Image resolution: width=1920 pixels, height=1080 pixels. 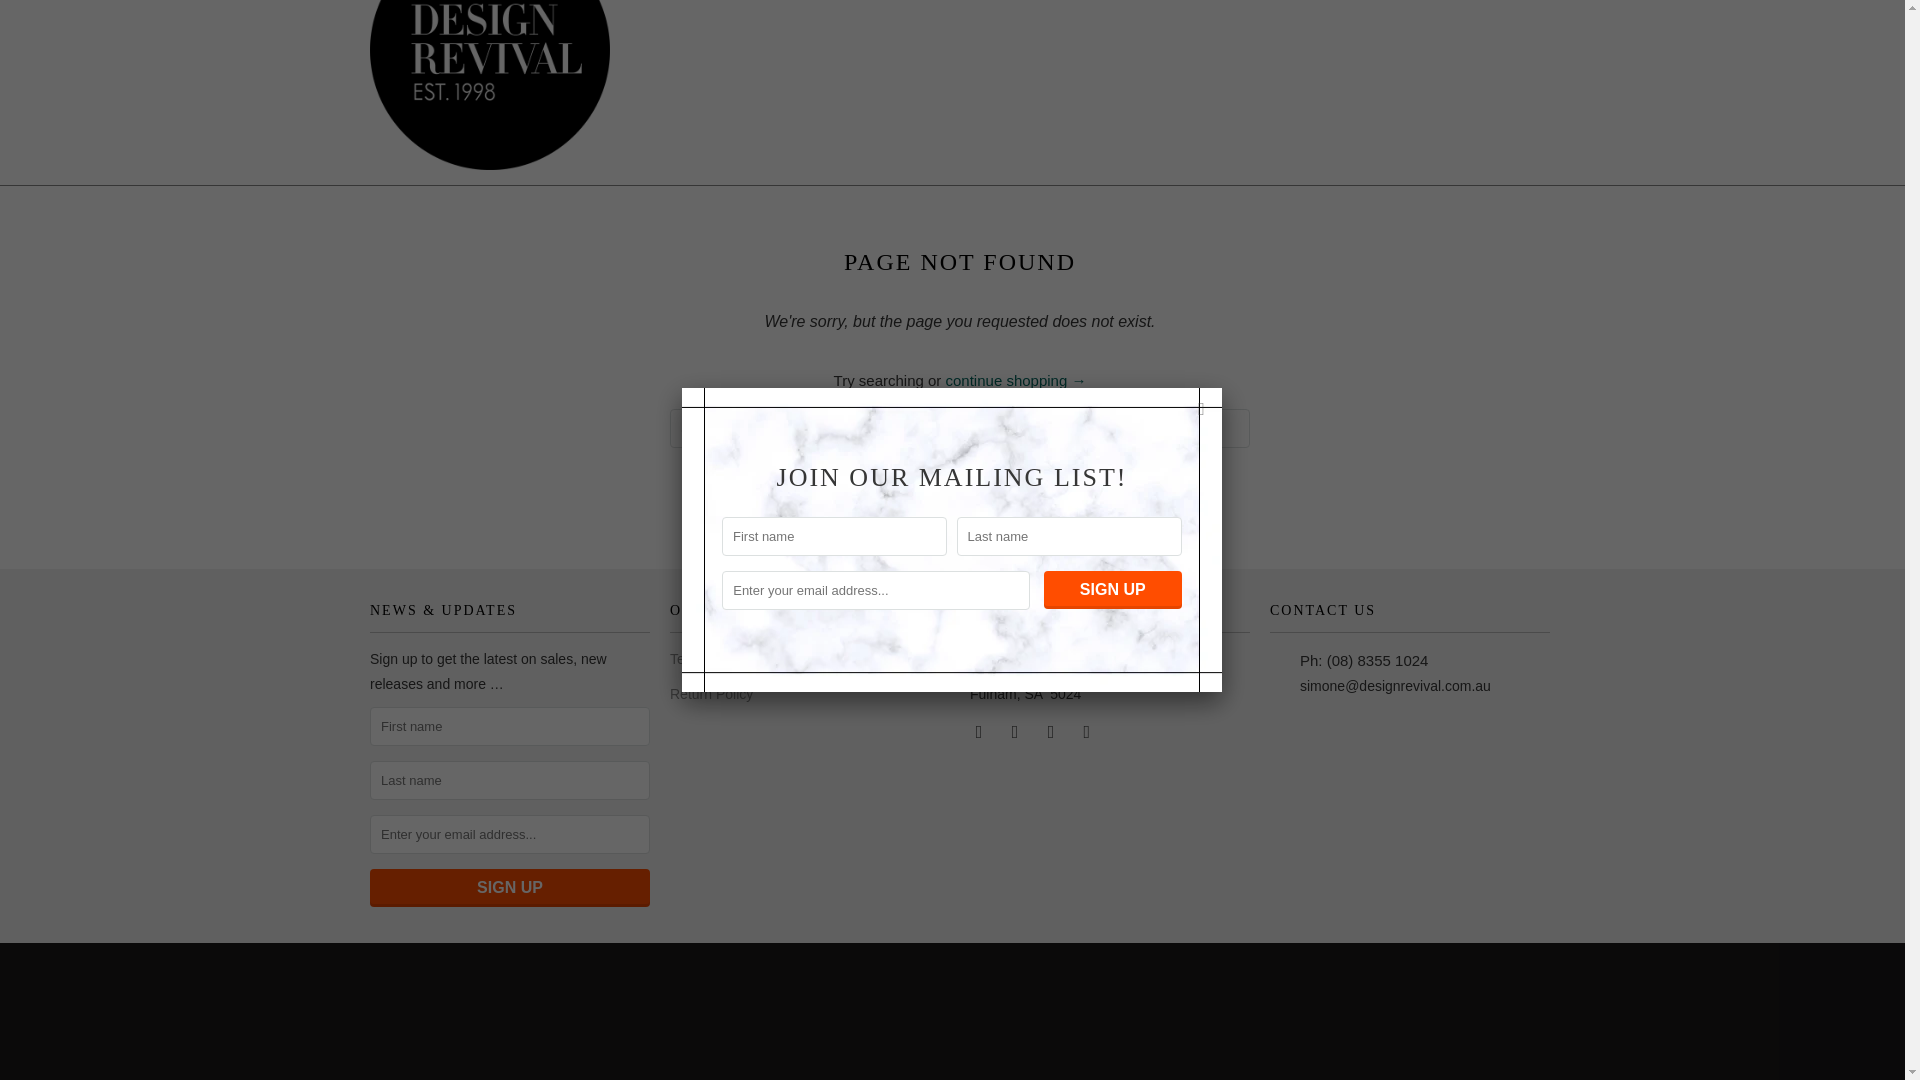 What do you see at coordinates (1088, 730) in the screenshot?
I see `Email Design Revival Online` at bounding box center [1088, 730].